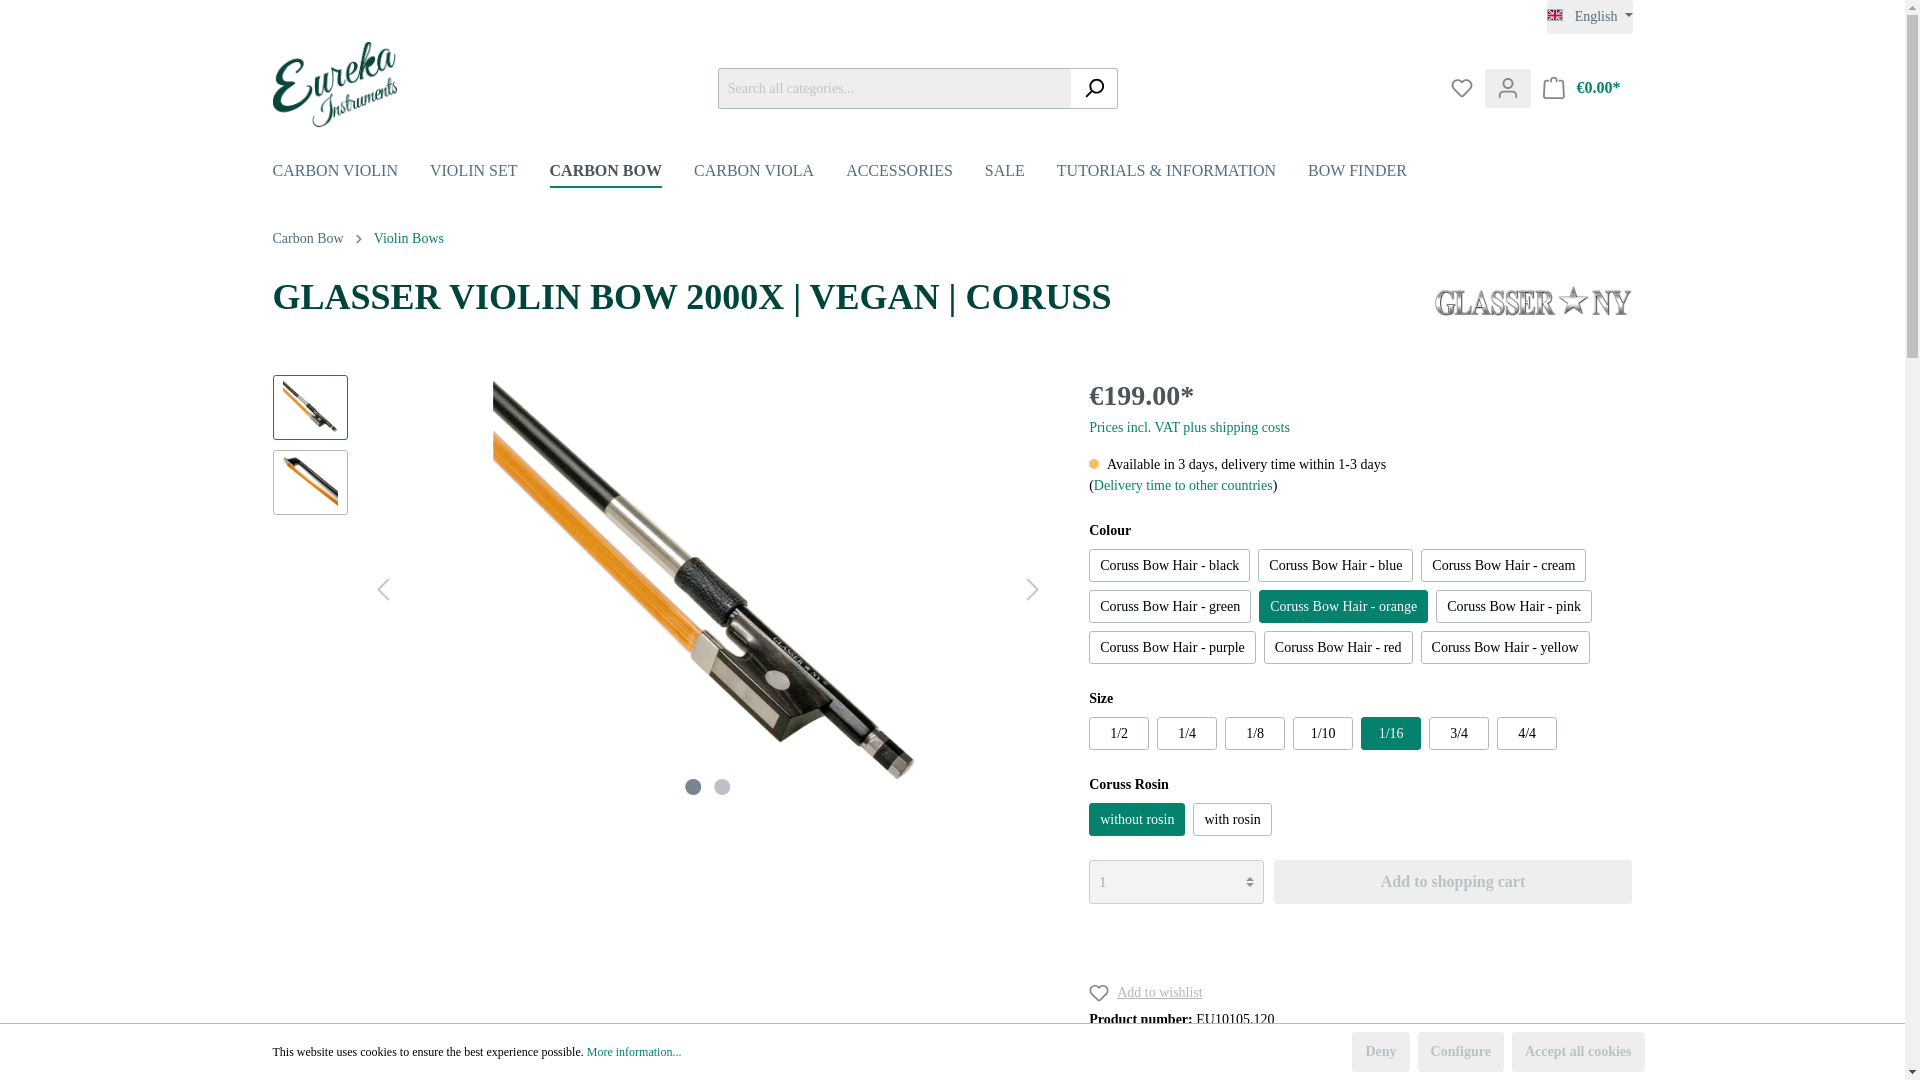 This screenshot has height=1080, width=1920. Describe the element at coordinates (1020, 173) in the screenshot. I see `Sale` at that location.